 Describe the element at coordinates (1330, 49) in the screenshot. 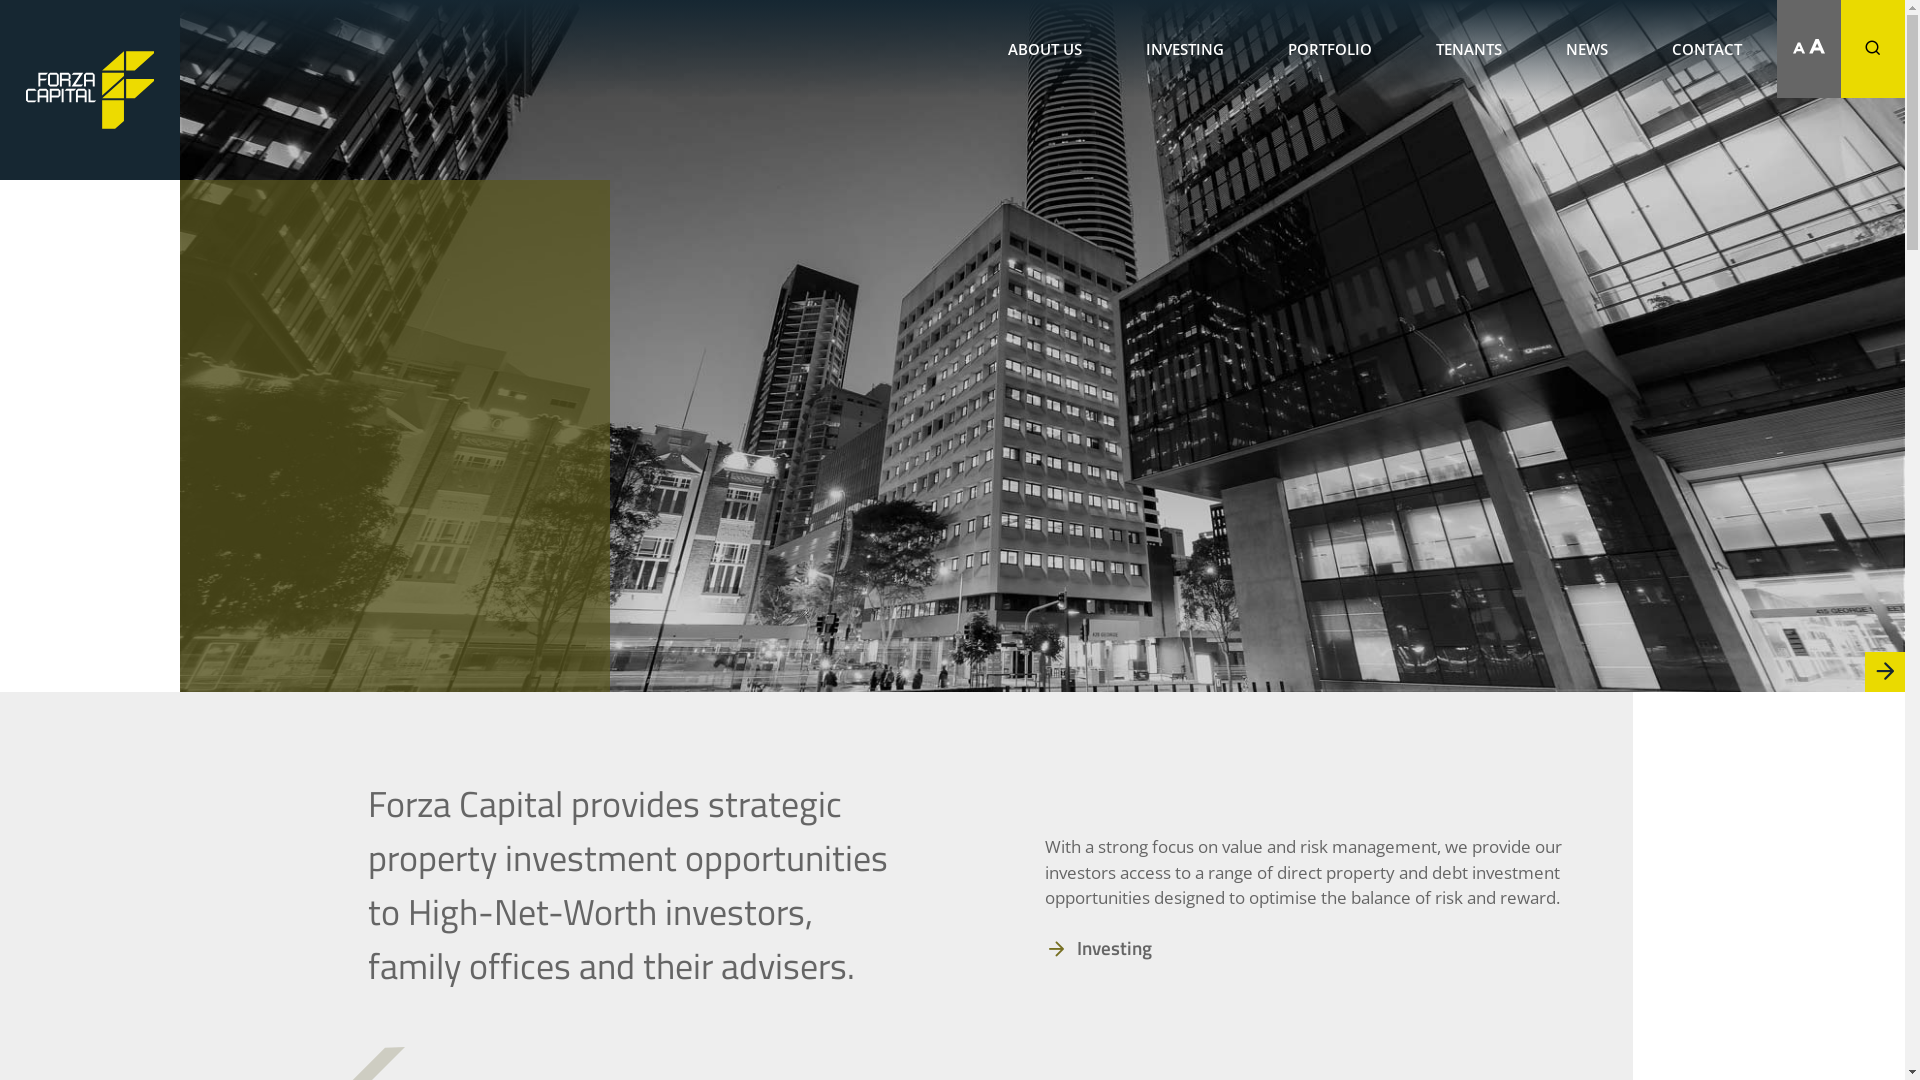

I see `PORTFOLIO` at that location.